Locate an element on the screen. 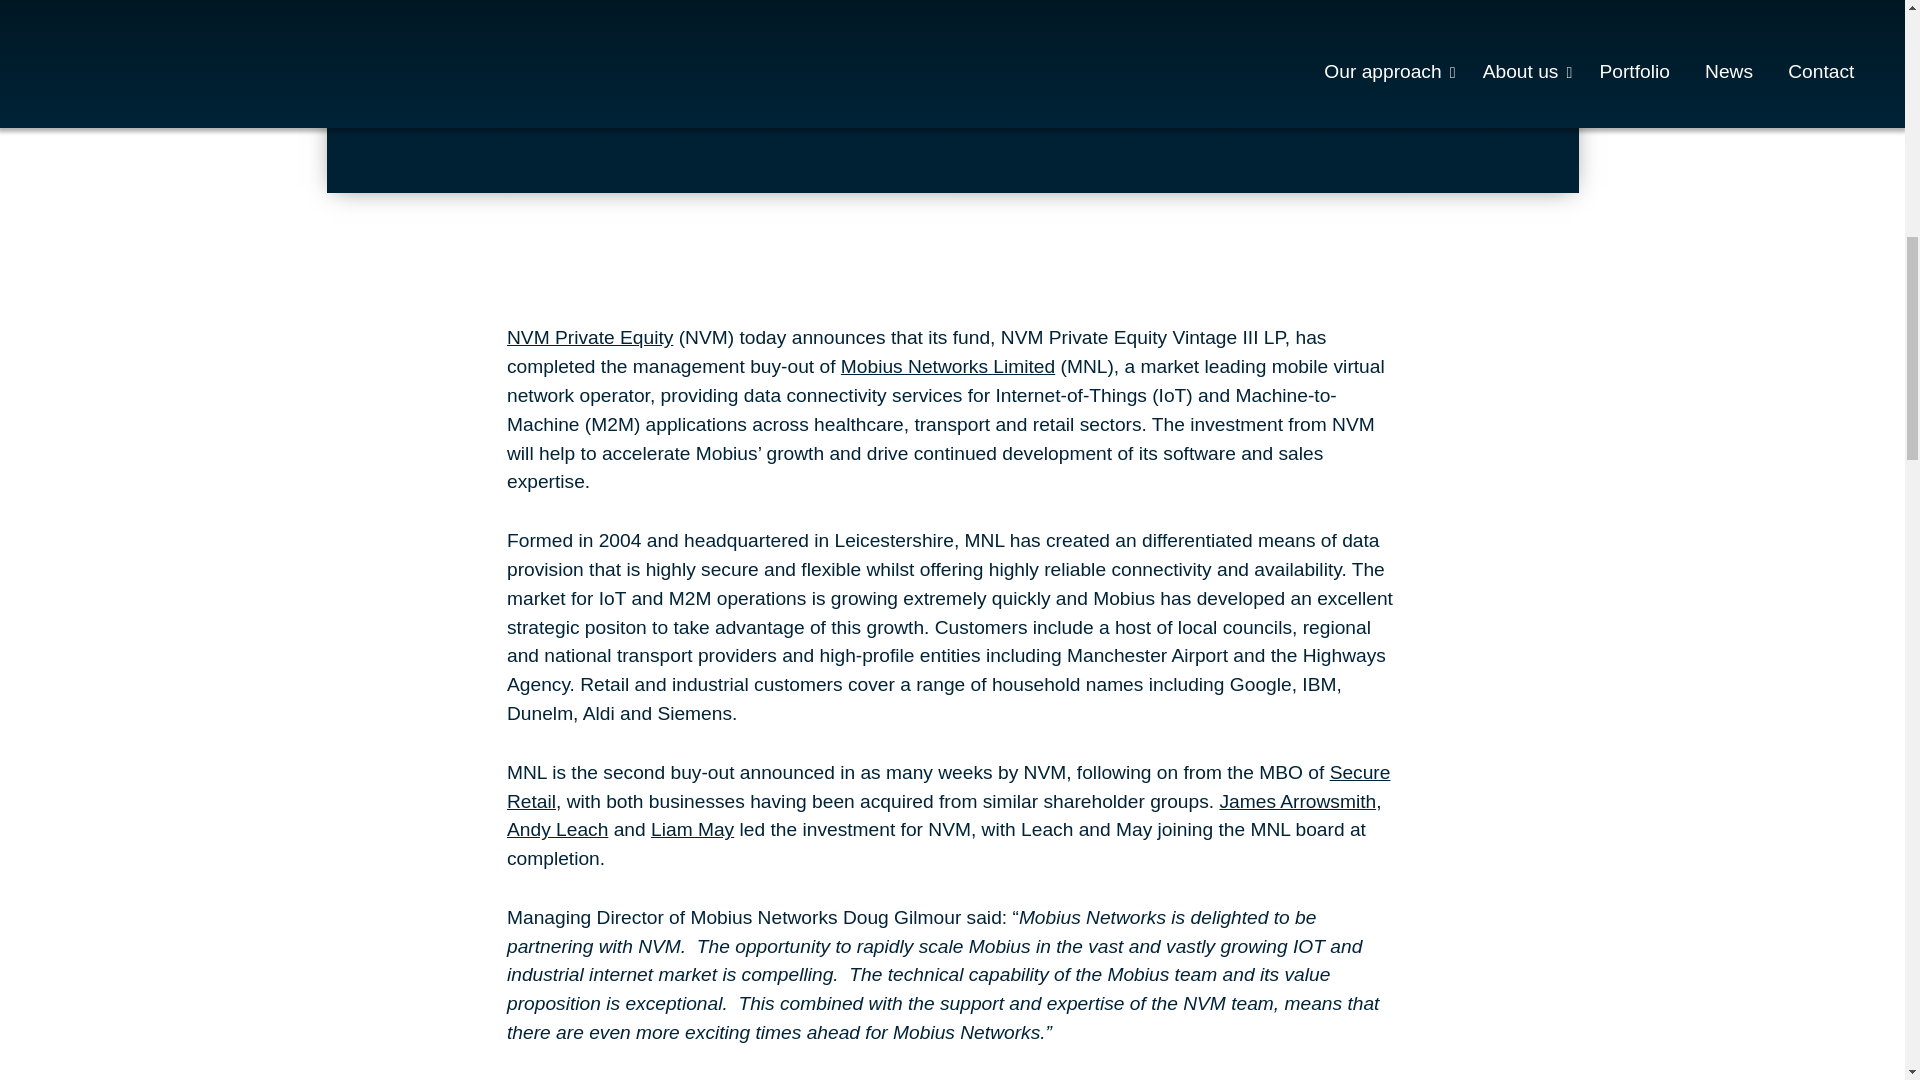 The image size is (1920, 1080). James Arrowsmith is located at coordinates (1298, 800).